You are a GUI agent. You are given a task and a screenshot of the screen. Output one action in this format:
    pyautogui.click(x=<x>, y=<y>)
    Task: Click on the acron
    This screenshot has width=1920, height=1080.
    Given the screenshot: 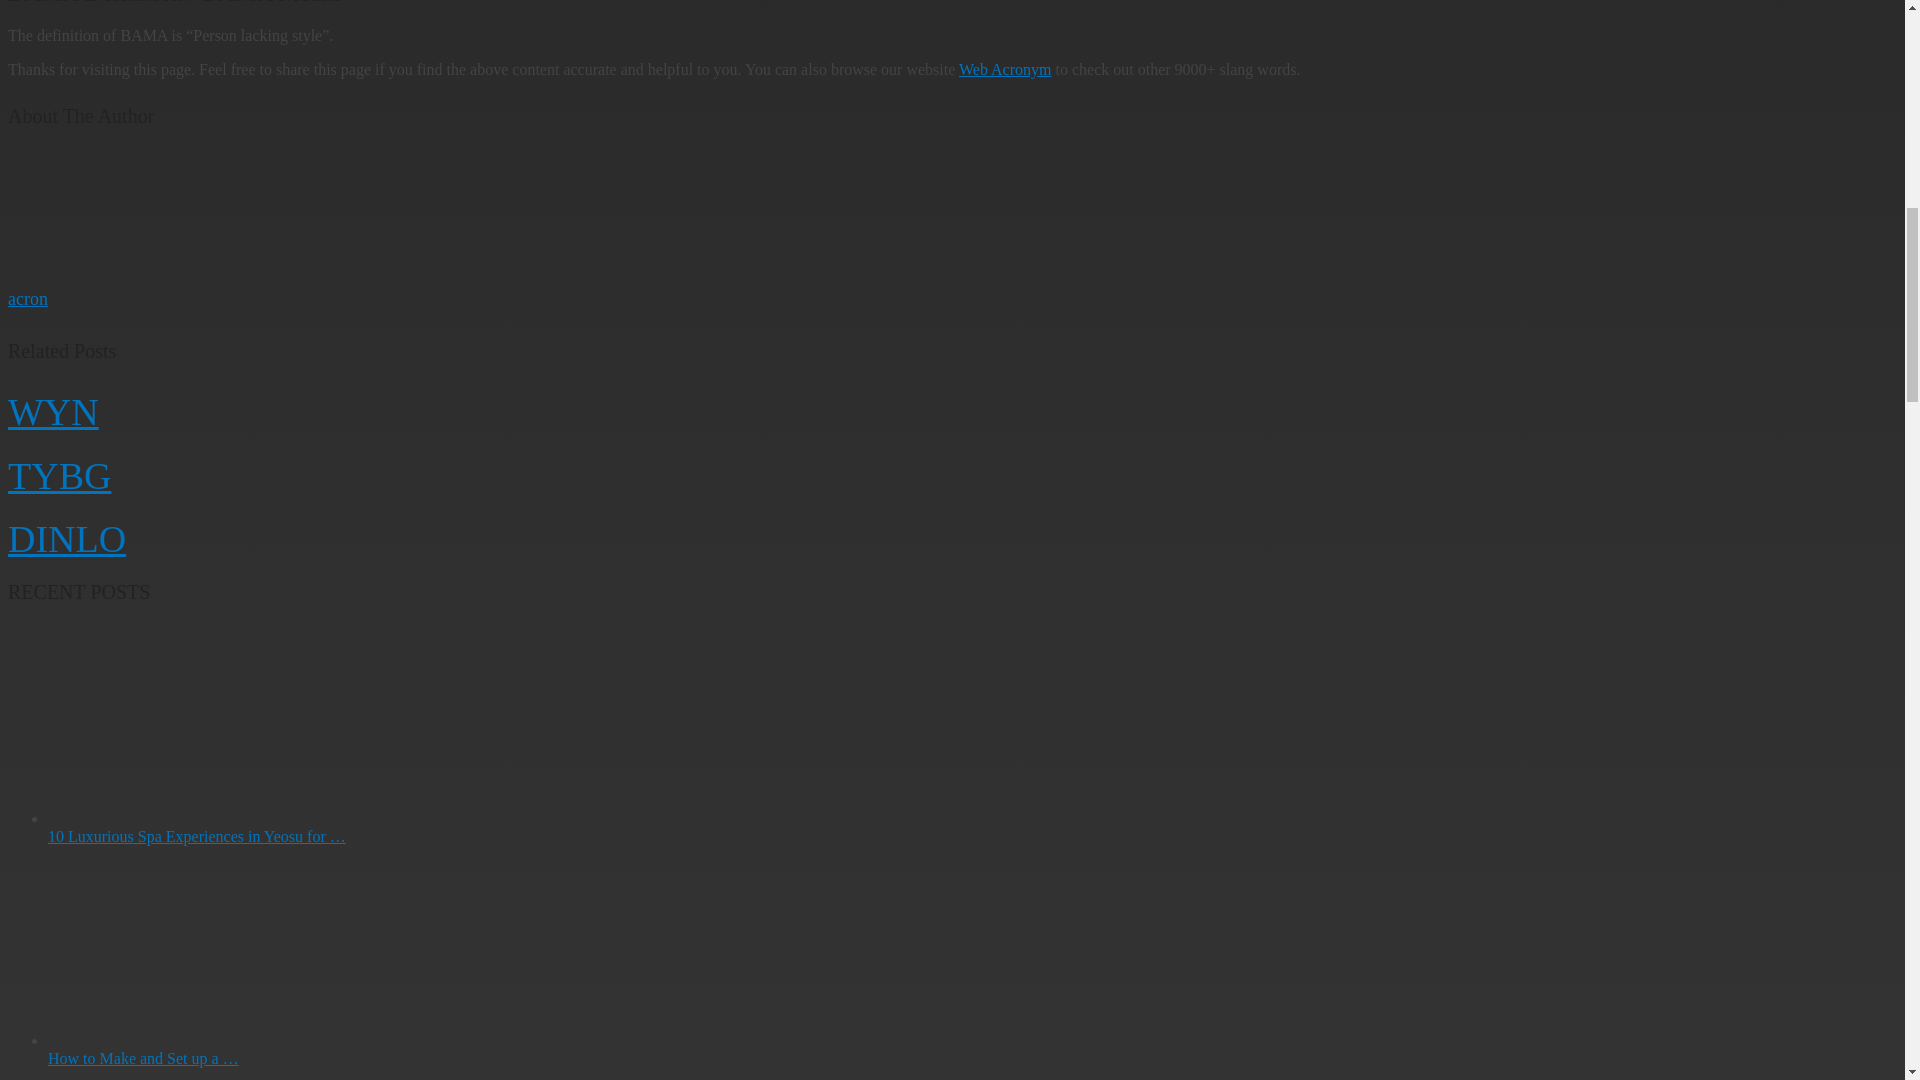 What is the action you would take?
    pyautogui.click(x=28, y=298)
    